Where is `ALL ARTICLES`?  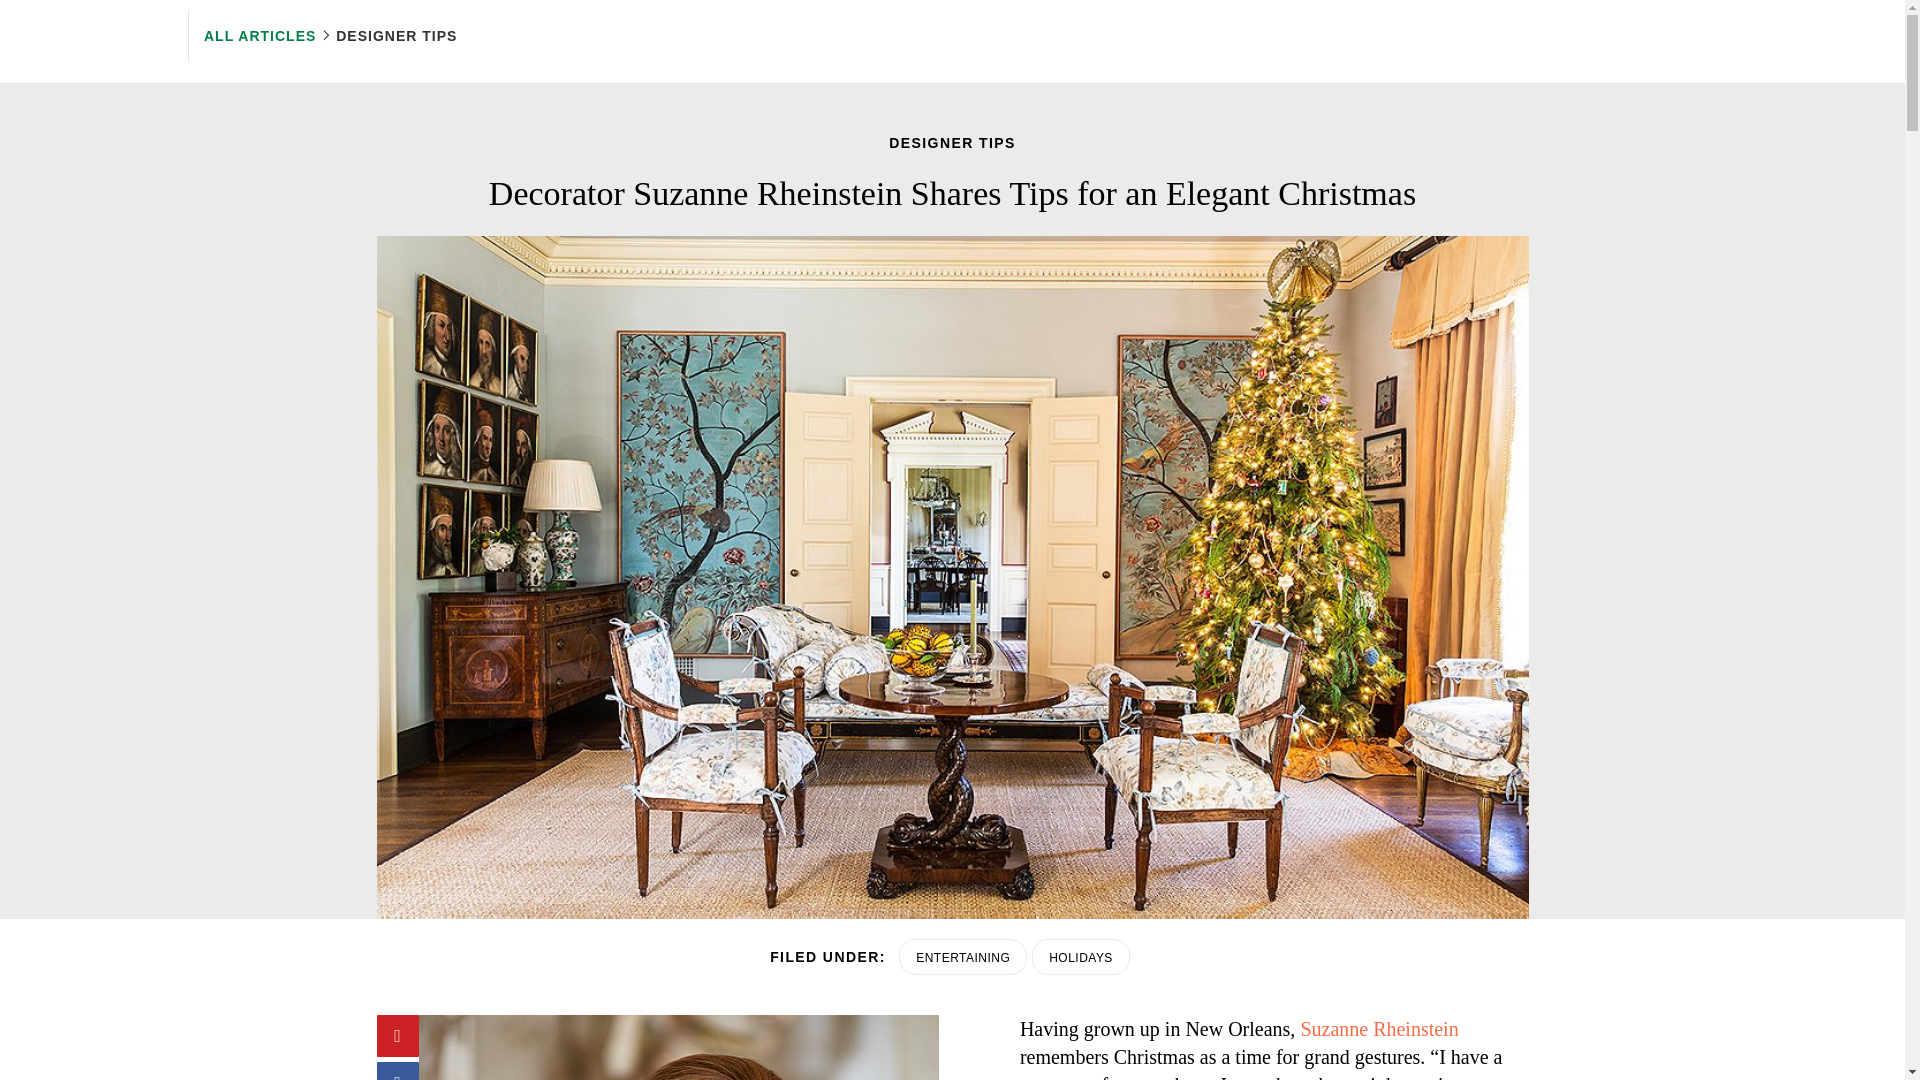
ALL ARTICLES is located at coordinates (262, 36).